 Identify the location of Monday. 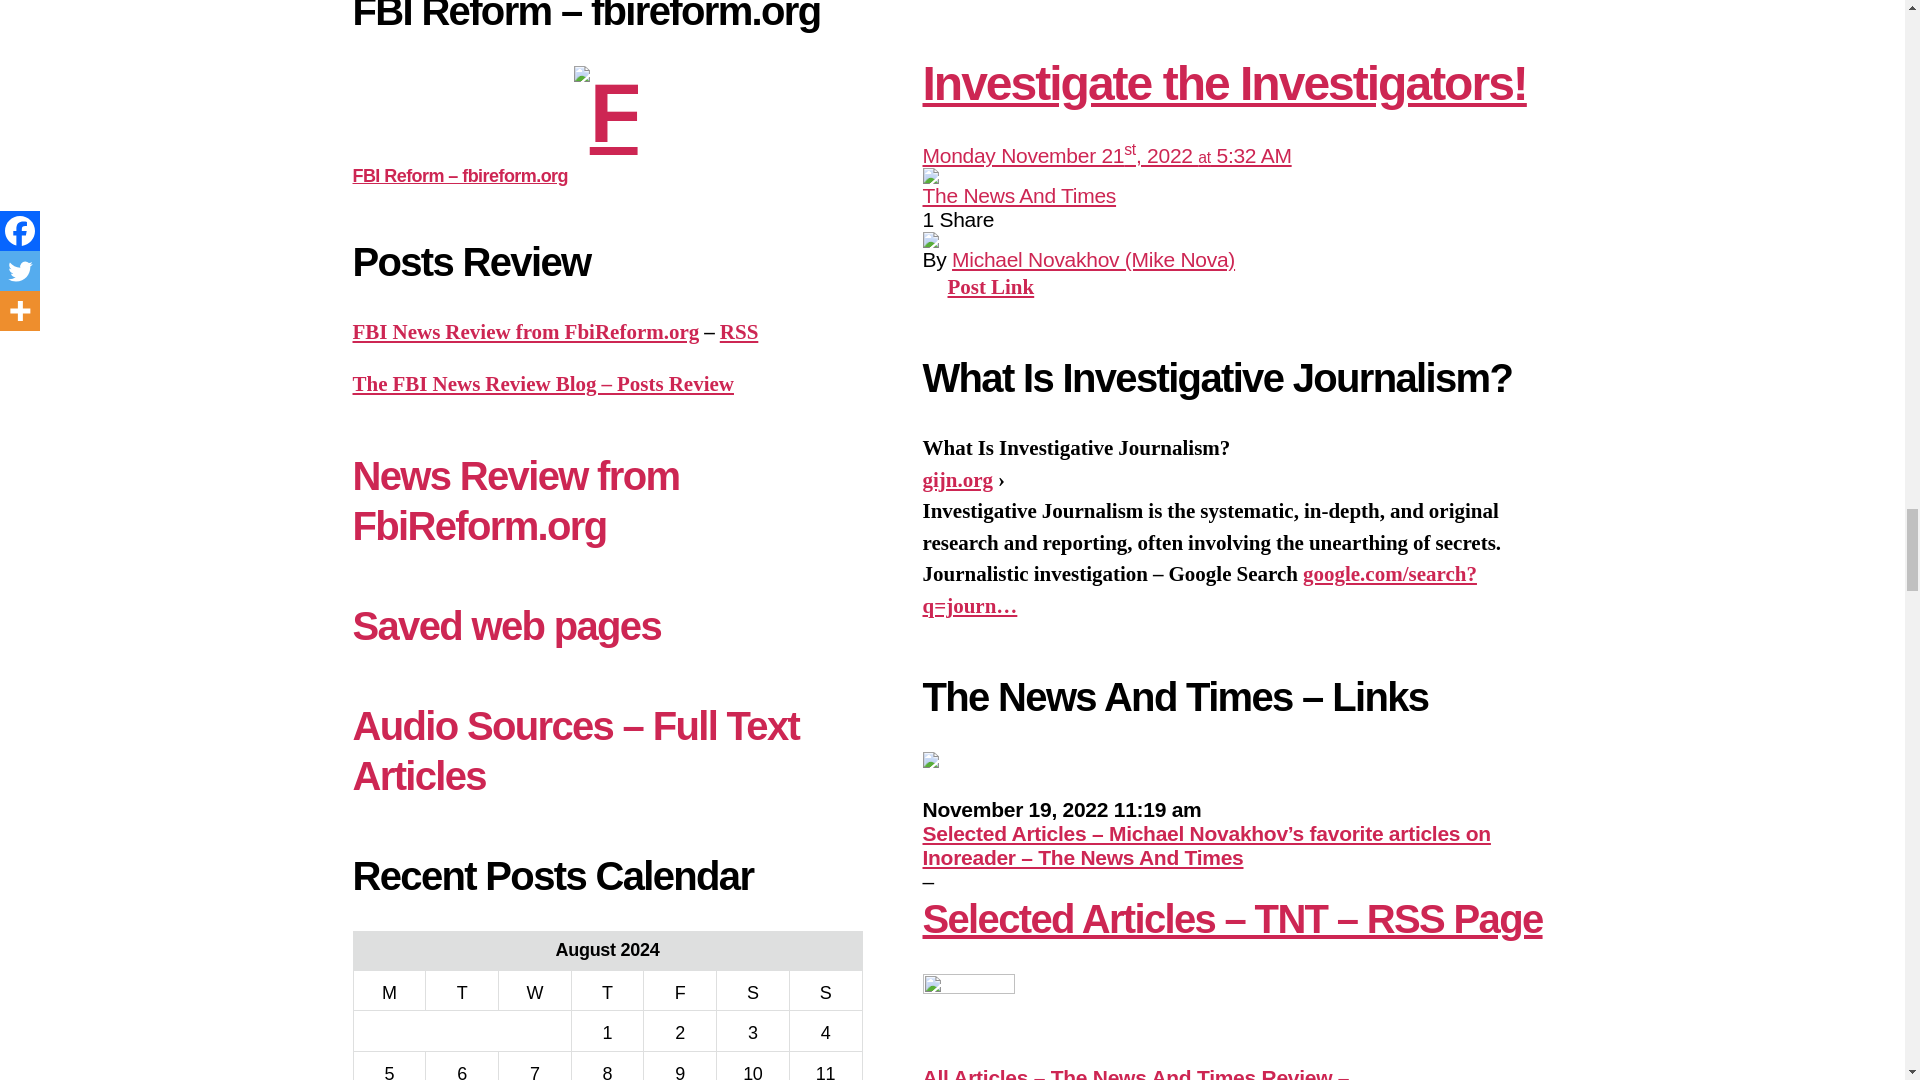
(390, 990).